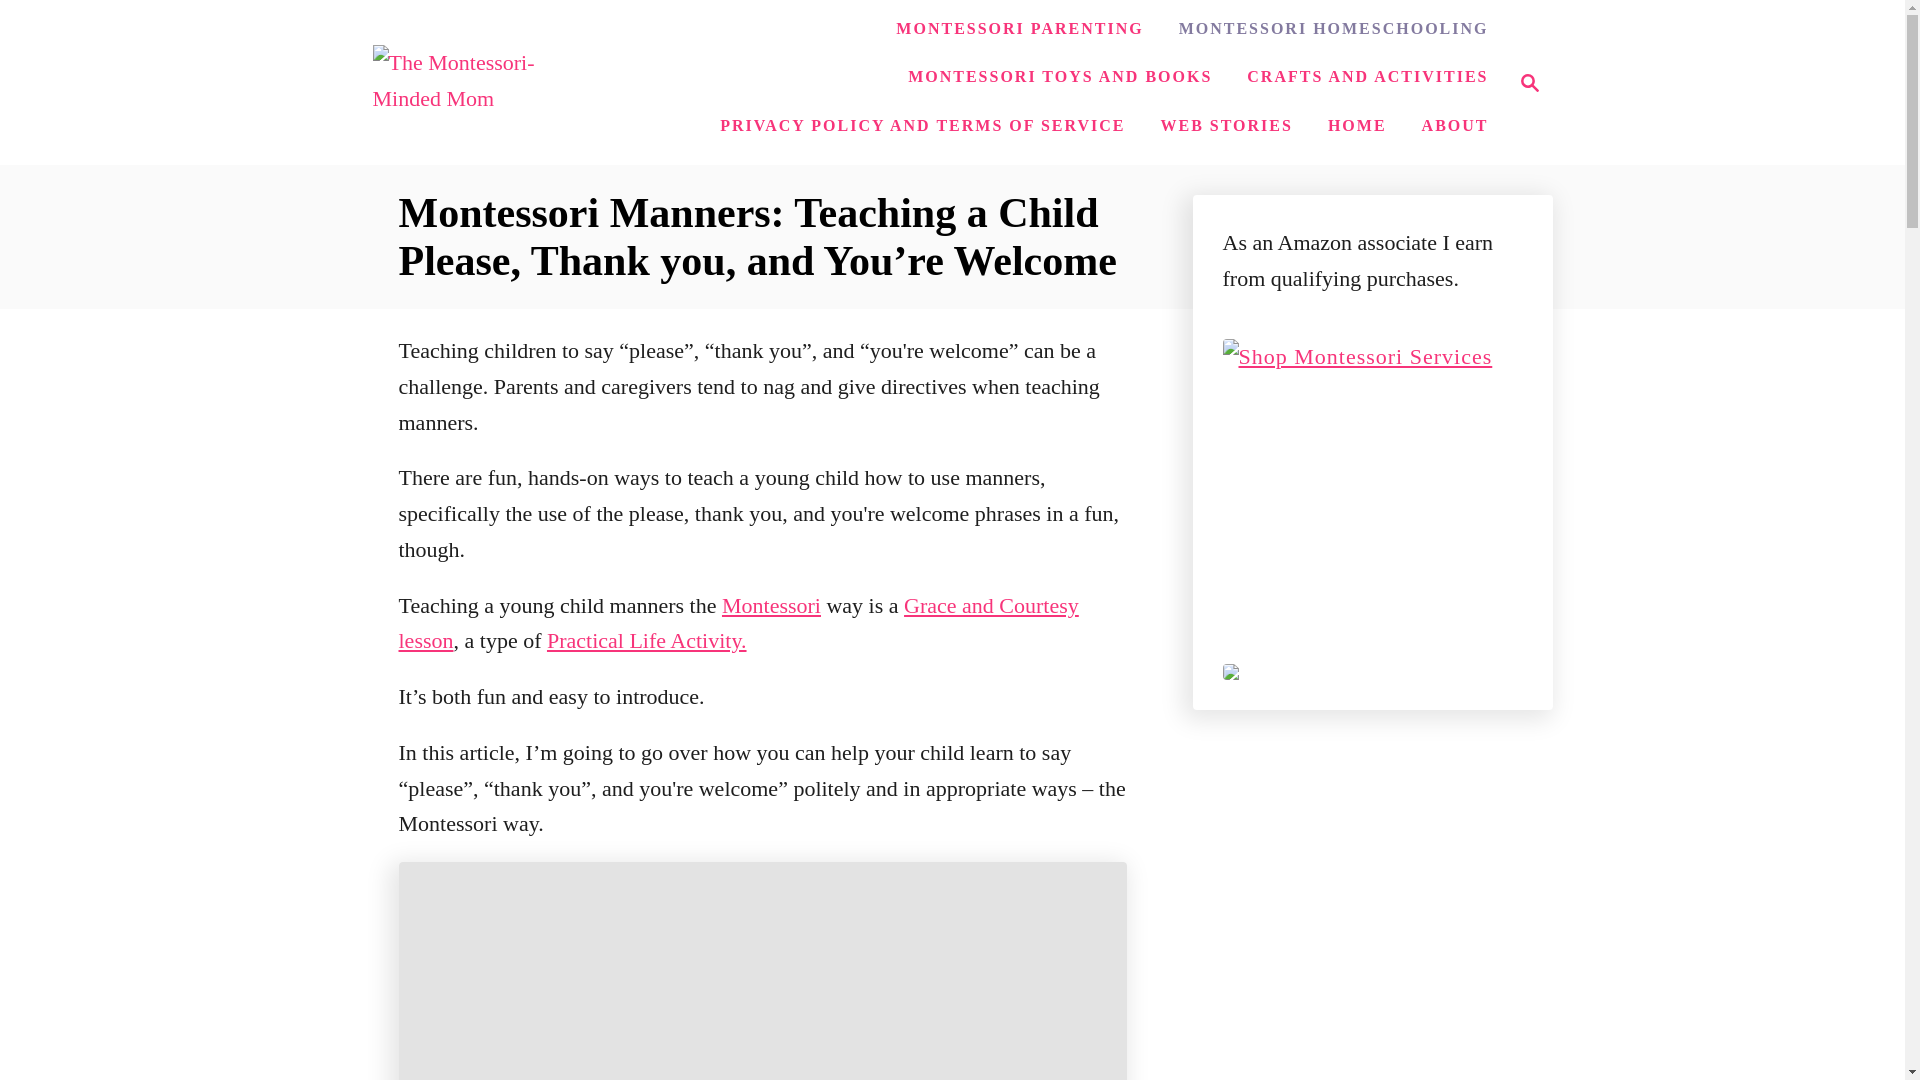  I want to click on Magnifying Glass, so click(1334, 28).